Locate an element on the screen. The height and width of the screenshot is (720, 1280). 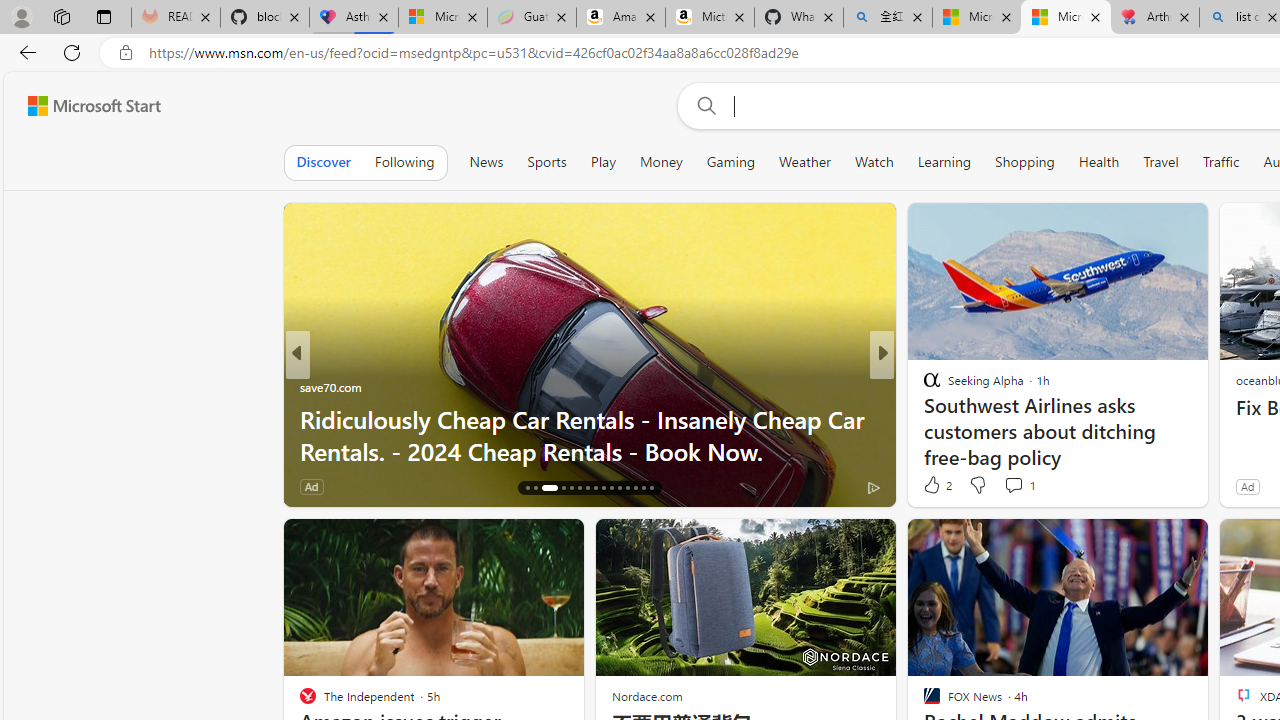
save70.com is located at coordinates (330, 386).